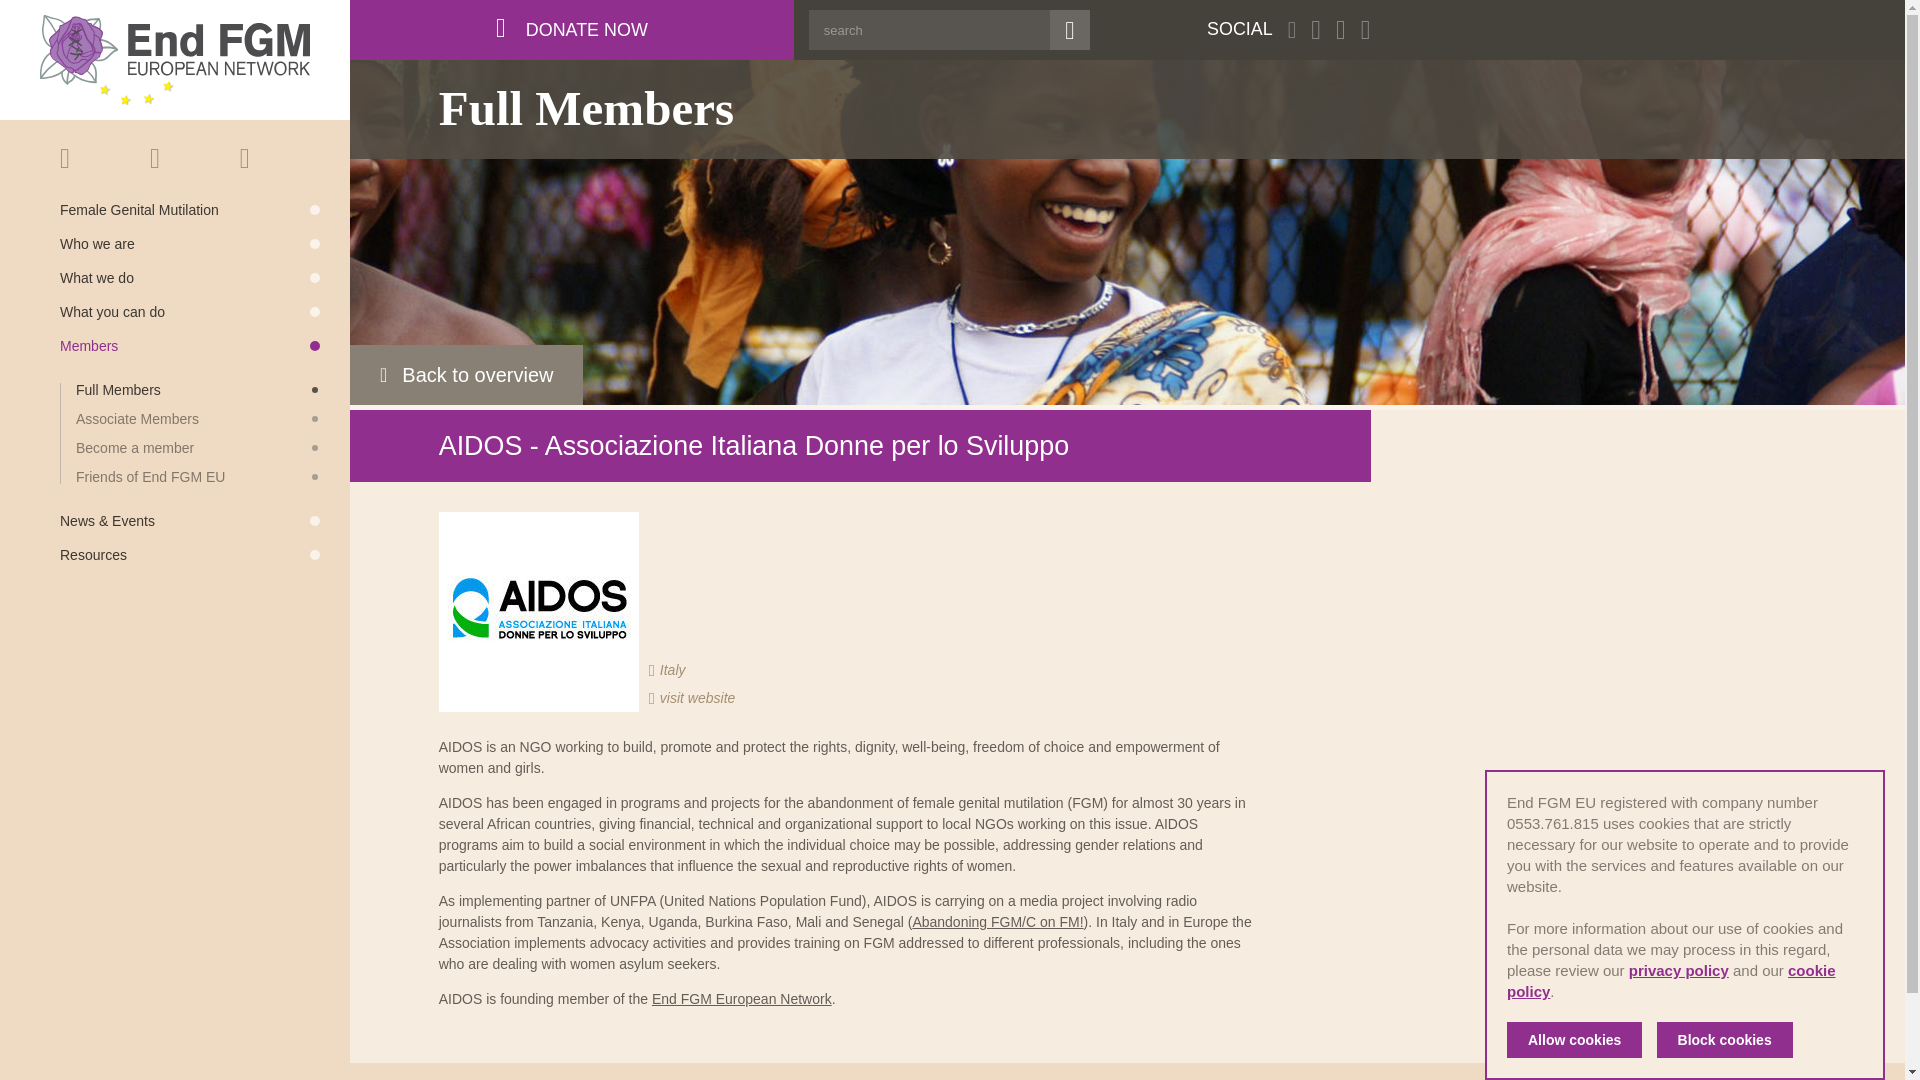 The image size is (1920, 1080). Describe the element at coordinates (198, 390) in the screenshot. I see `Full Members` at that location.